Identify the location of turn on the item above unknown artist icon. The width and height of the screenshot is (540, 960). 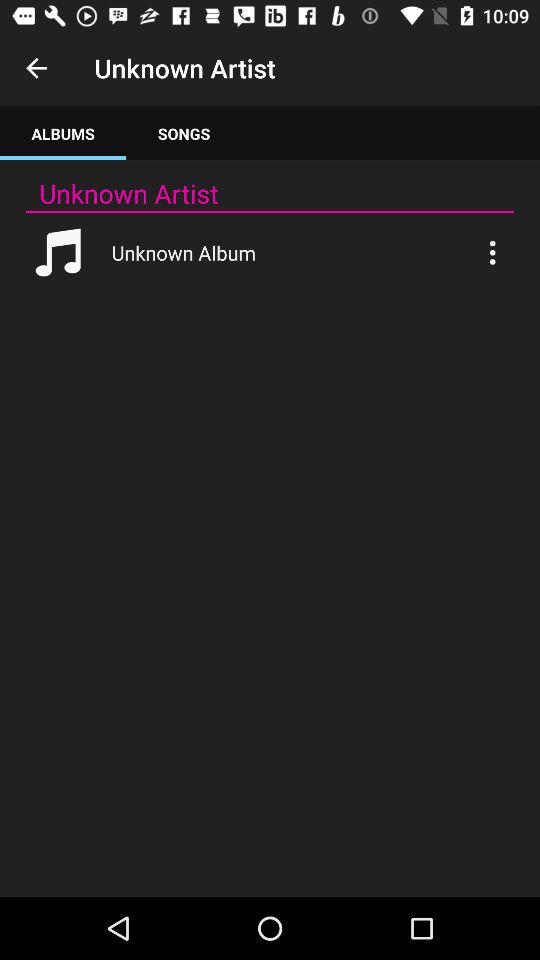
(63, 134).